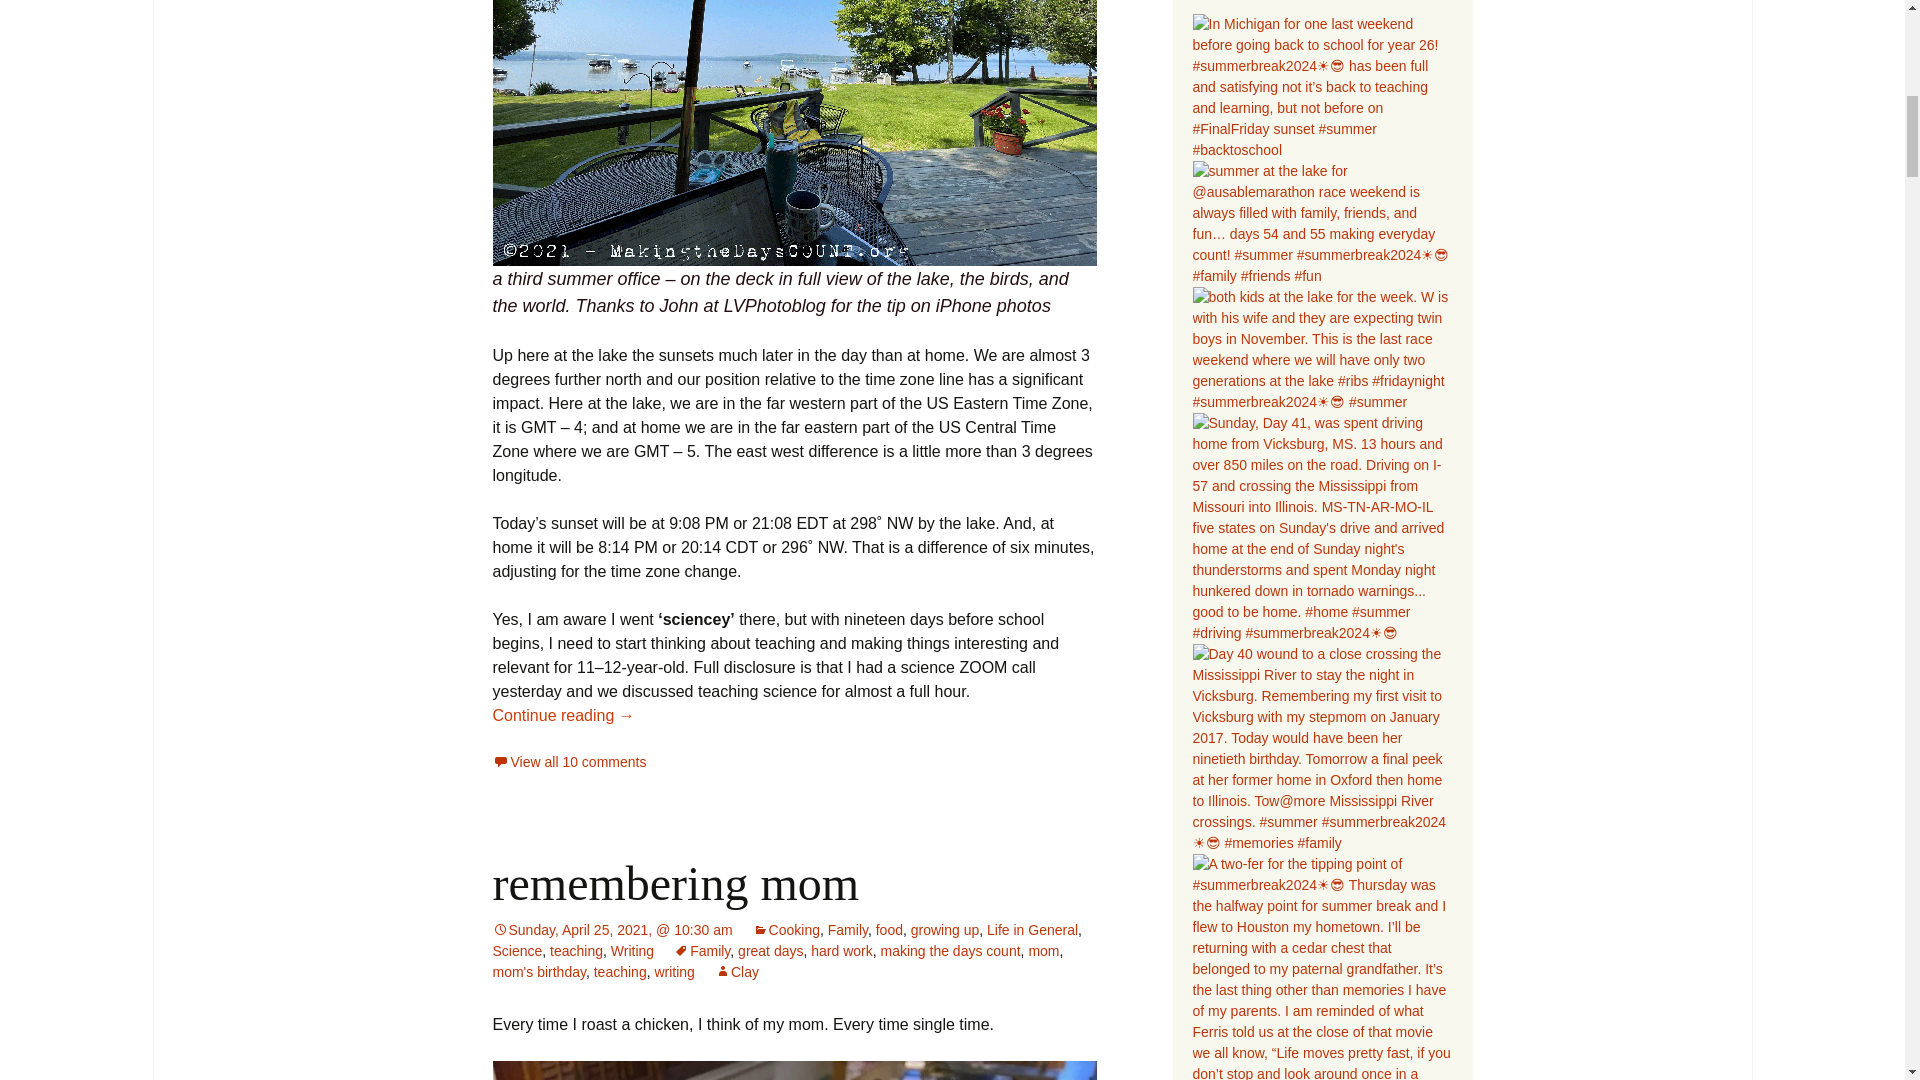 This screenshot has height=1080, width=1920. I want to click on Permalink to remembering mom, so click(611, 930).